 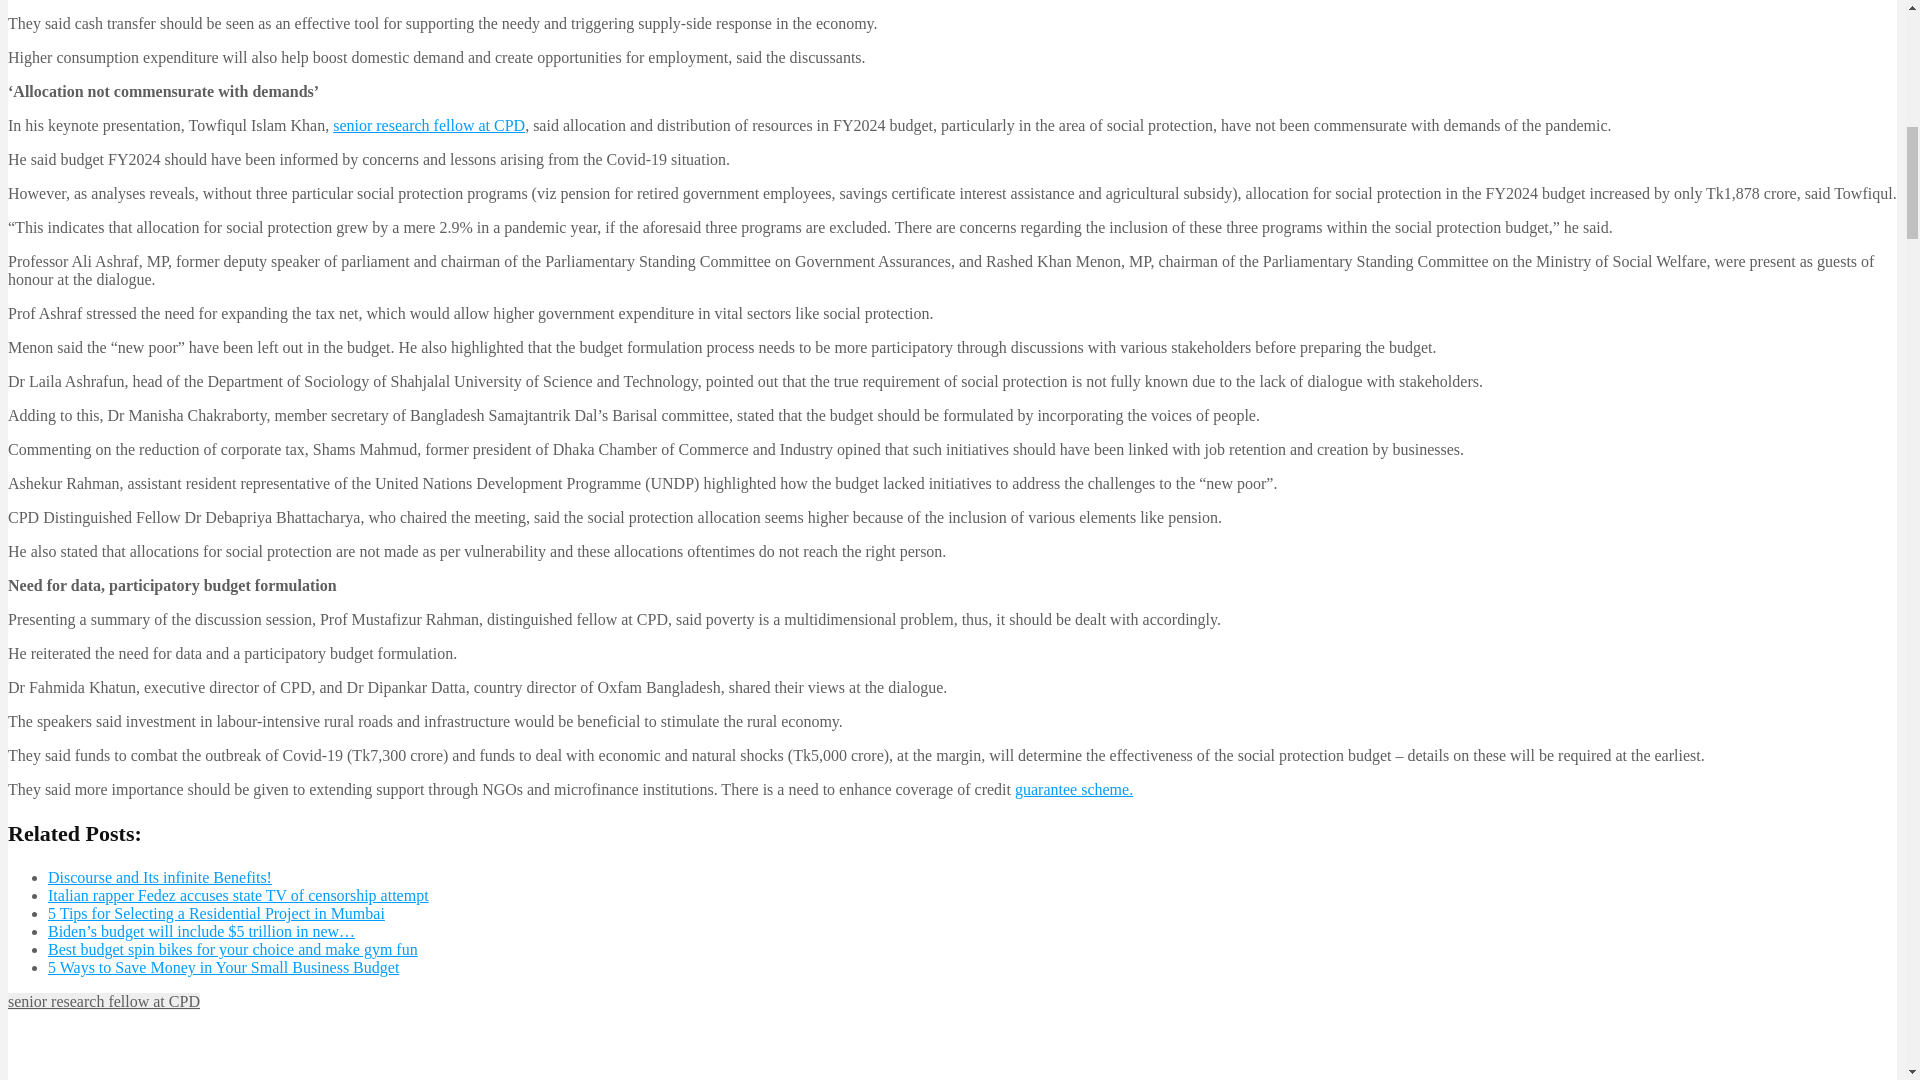 What do you see at coordinates (238, 894) in the screenshot?
I see `Italian rapper Fedez accuses state TV of censorship attempt` at bounding box center [238, 894].